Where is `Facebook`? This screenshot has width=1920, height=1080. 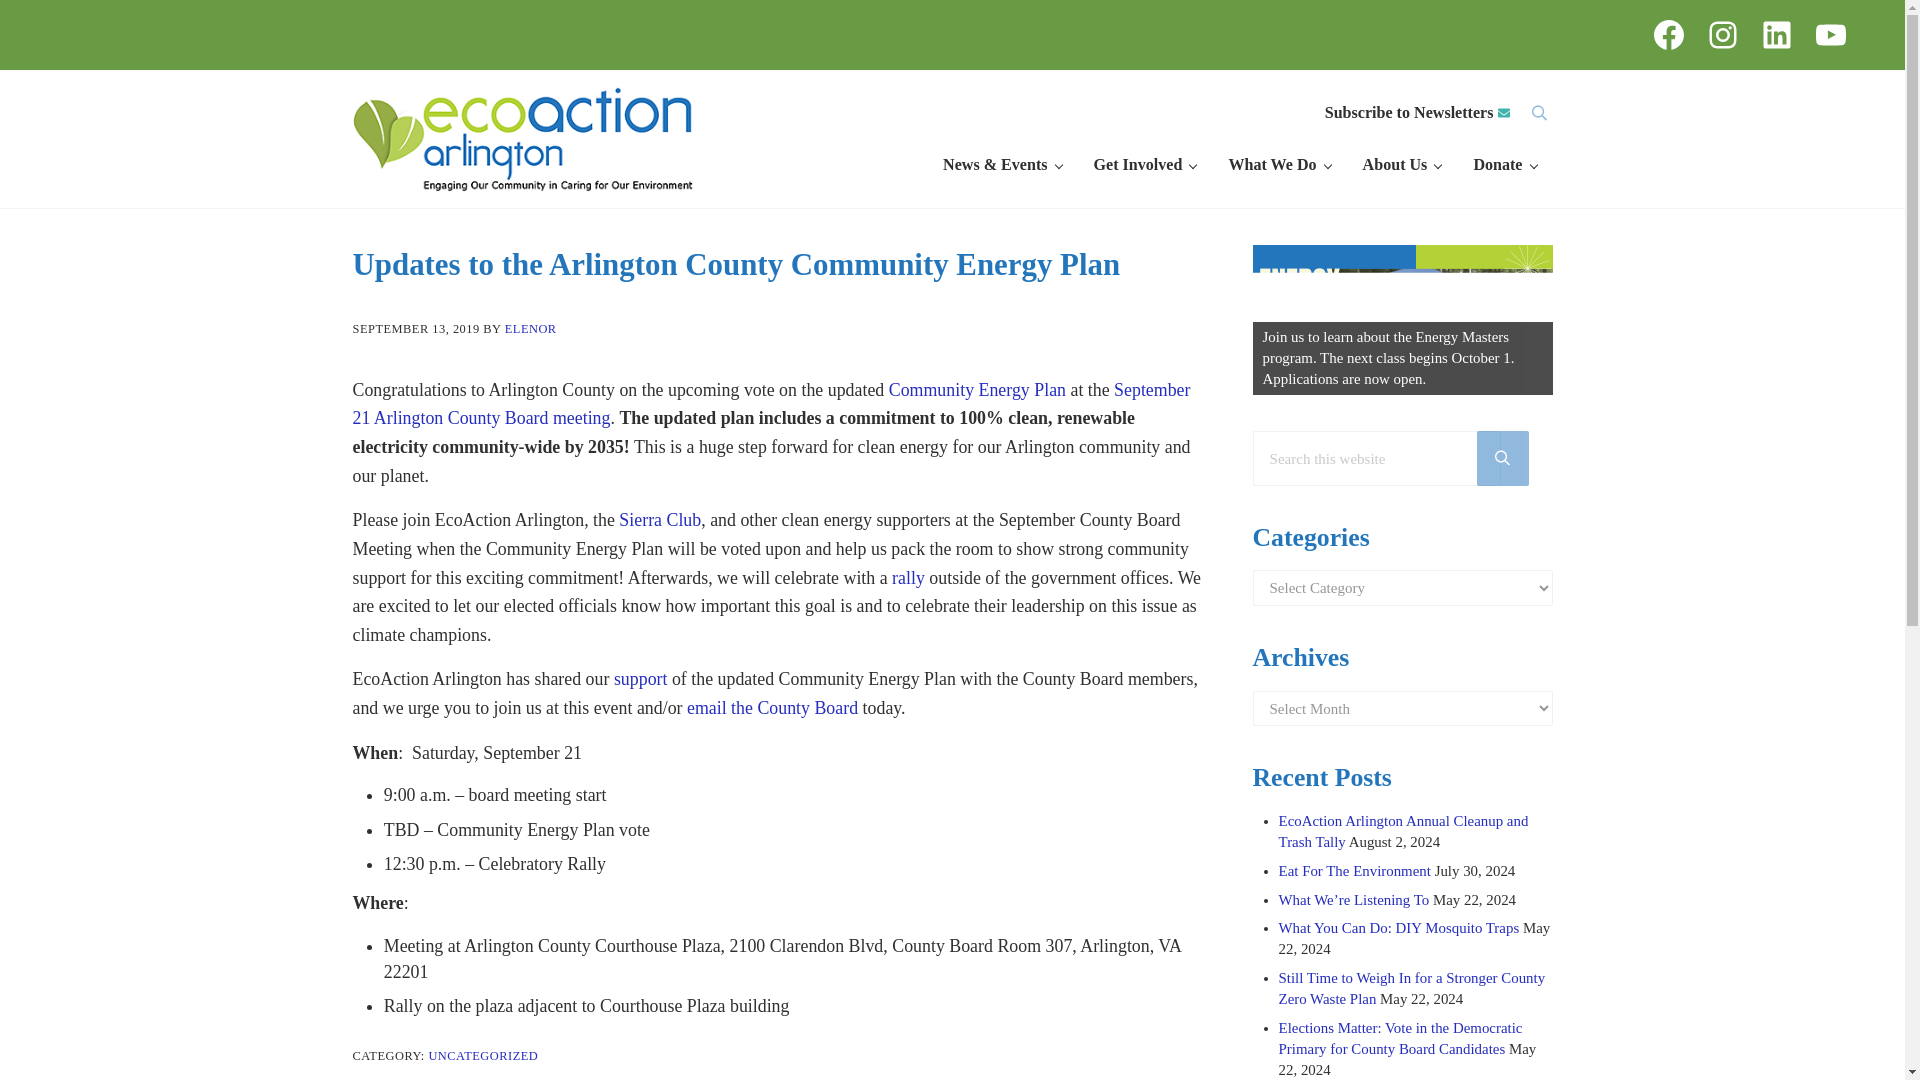
Facebook is located at coordinates (1668, 34).